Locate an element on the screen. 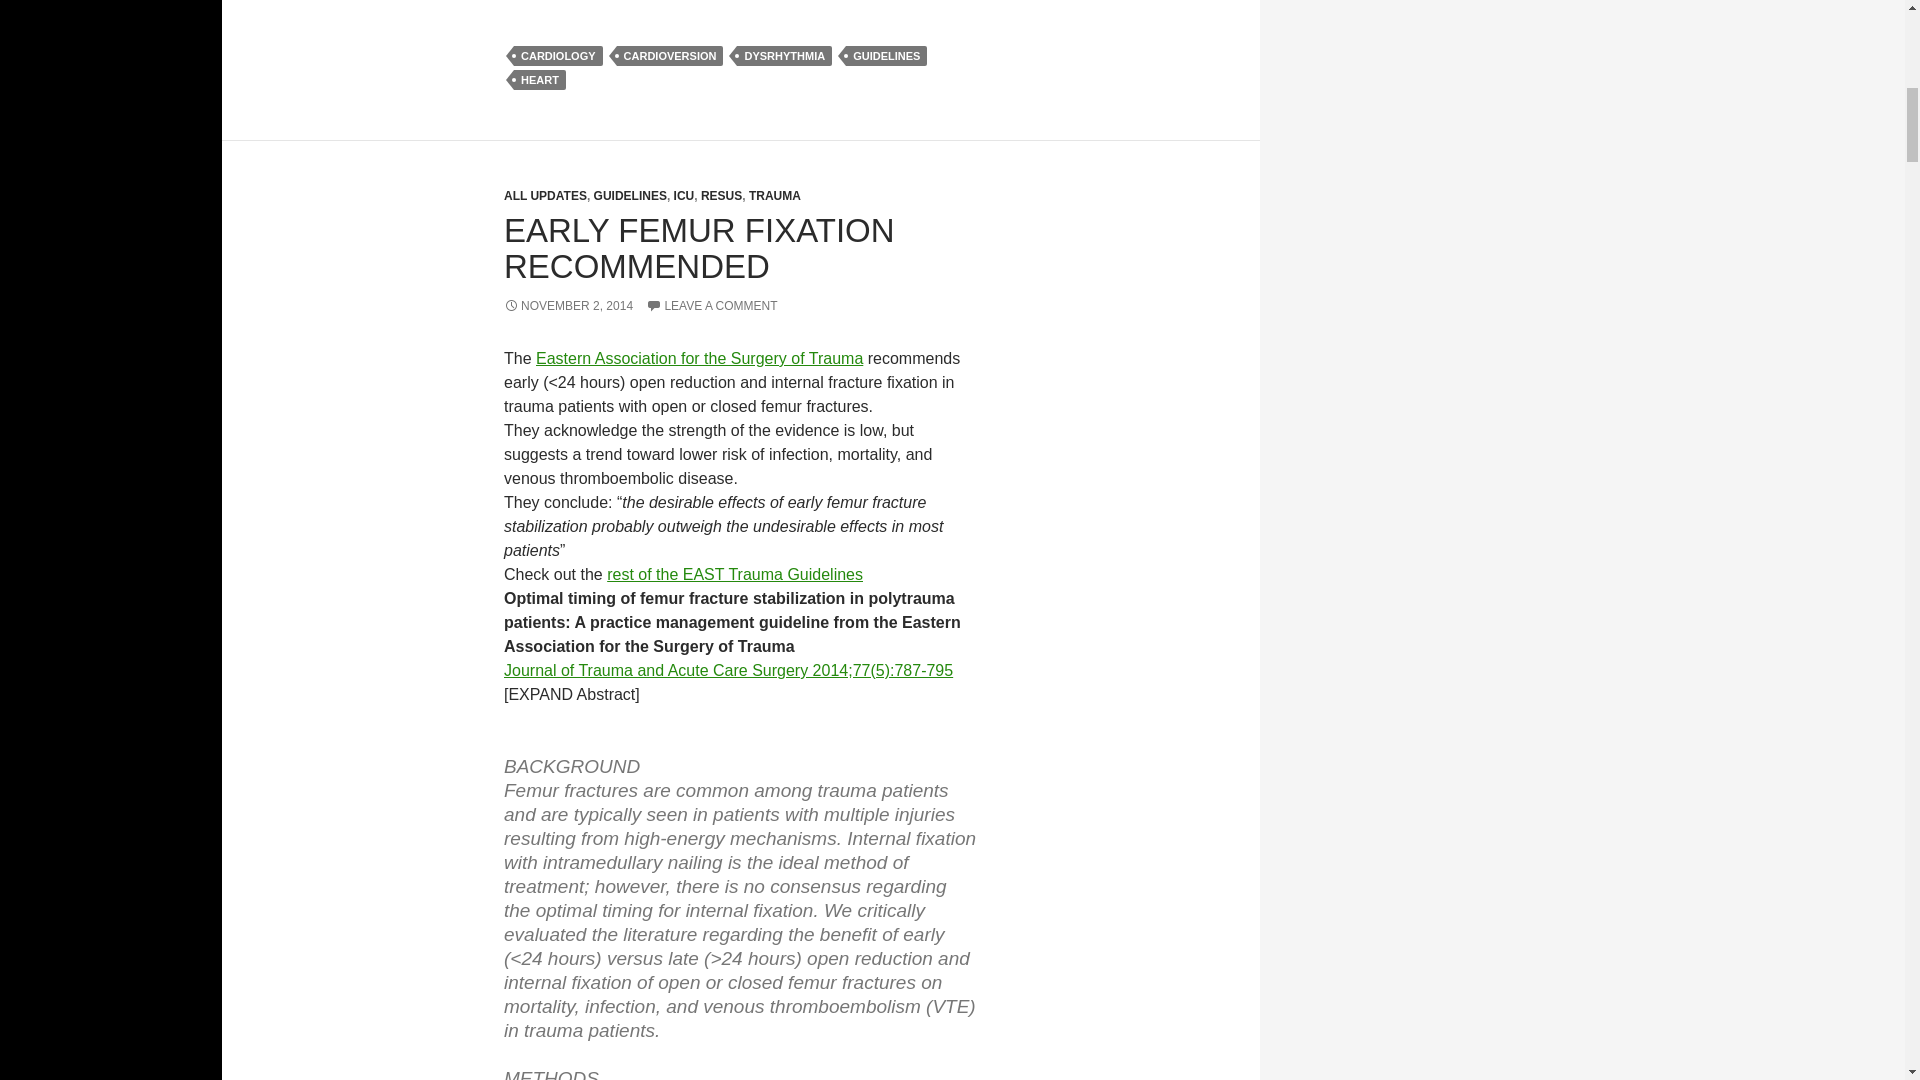 The image size is (1920, 1080). EARLY FEMUR FIXATION RECOMMENDED is located at coordinates (698, 248).